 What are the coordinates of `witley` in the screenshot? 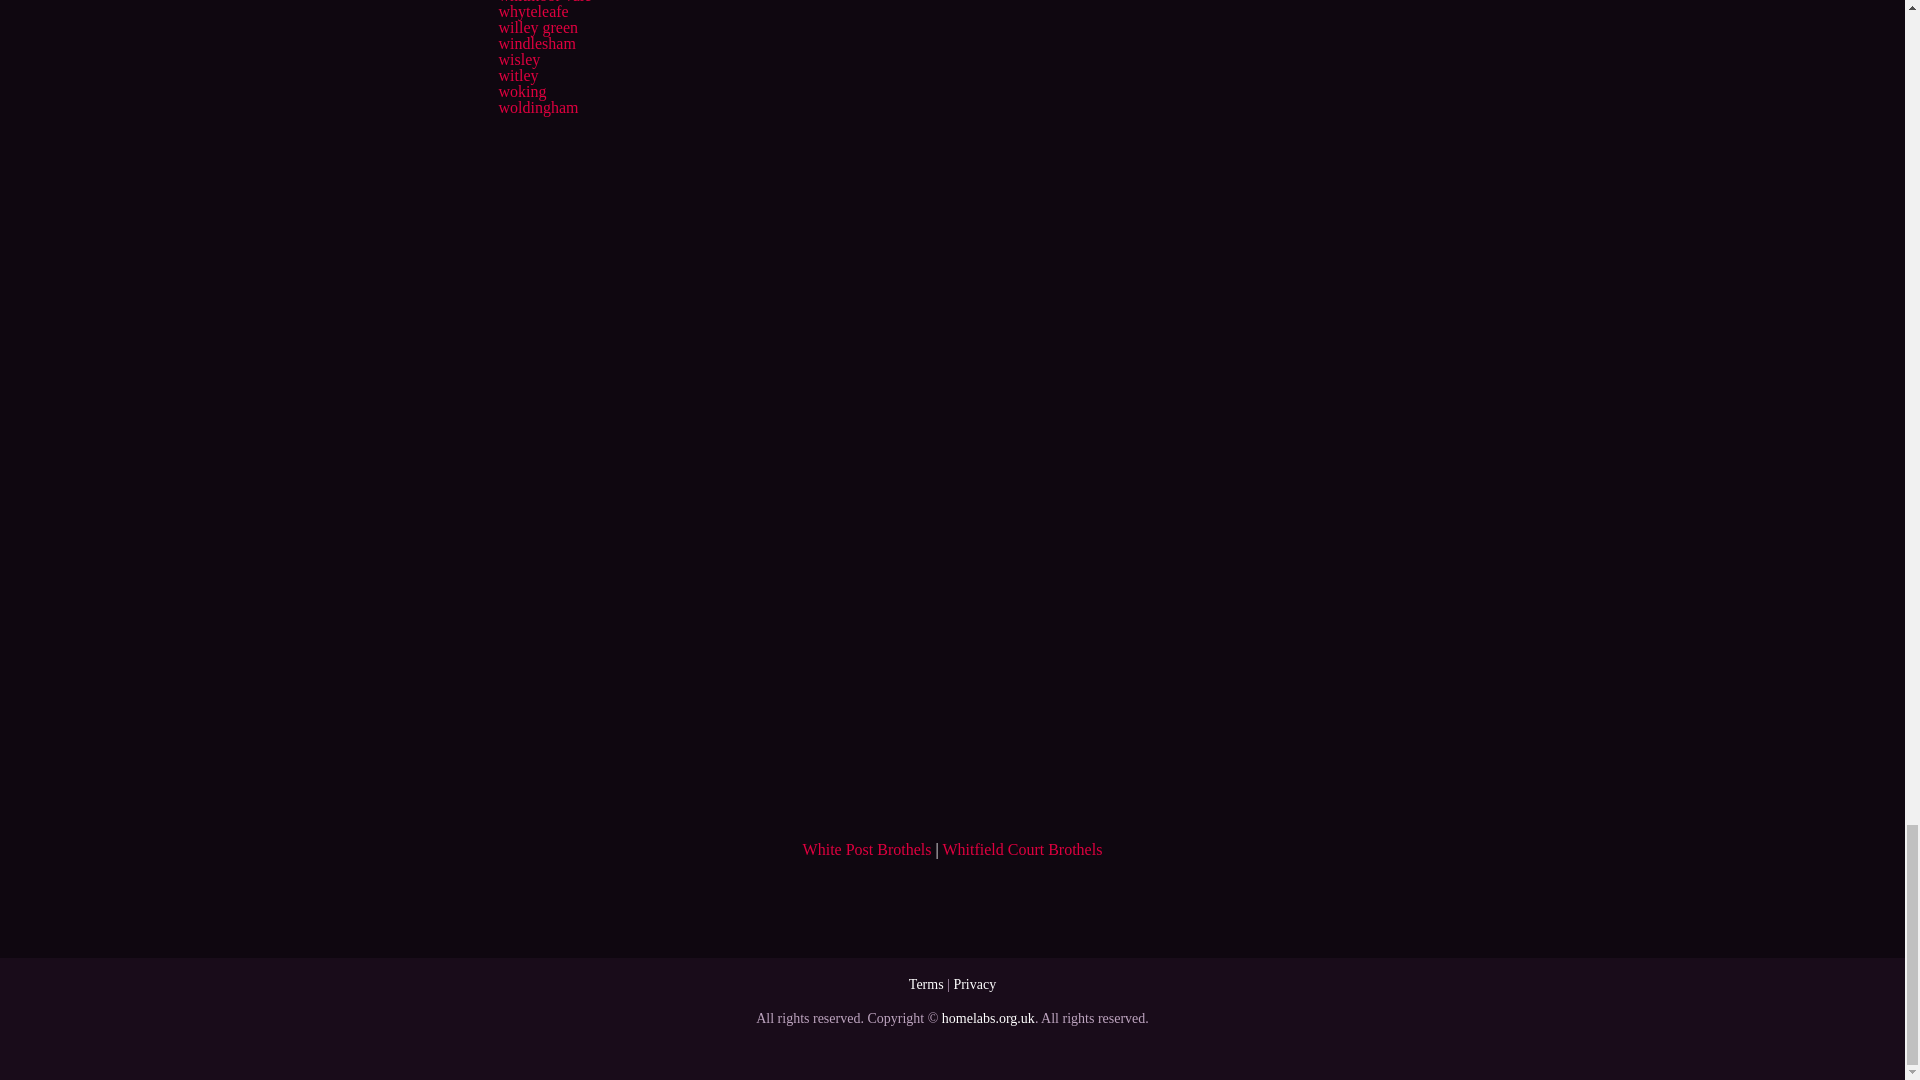 It's located at (517, 75).